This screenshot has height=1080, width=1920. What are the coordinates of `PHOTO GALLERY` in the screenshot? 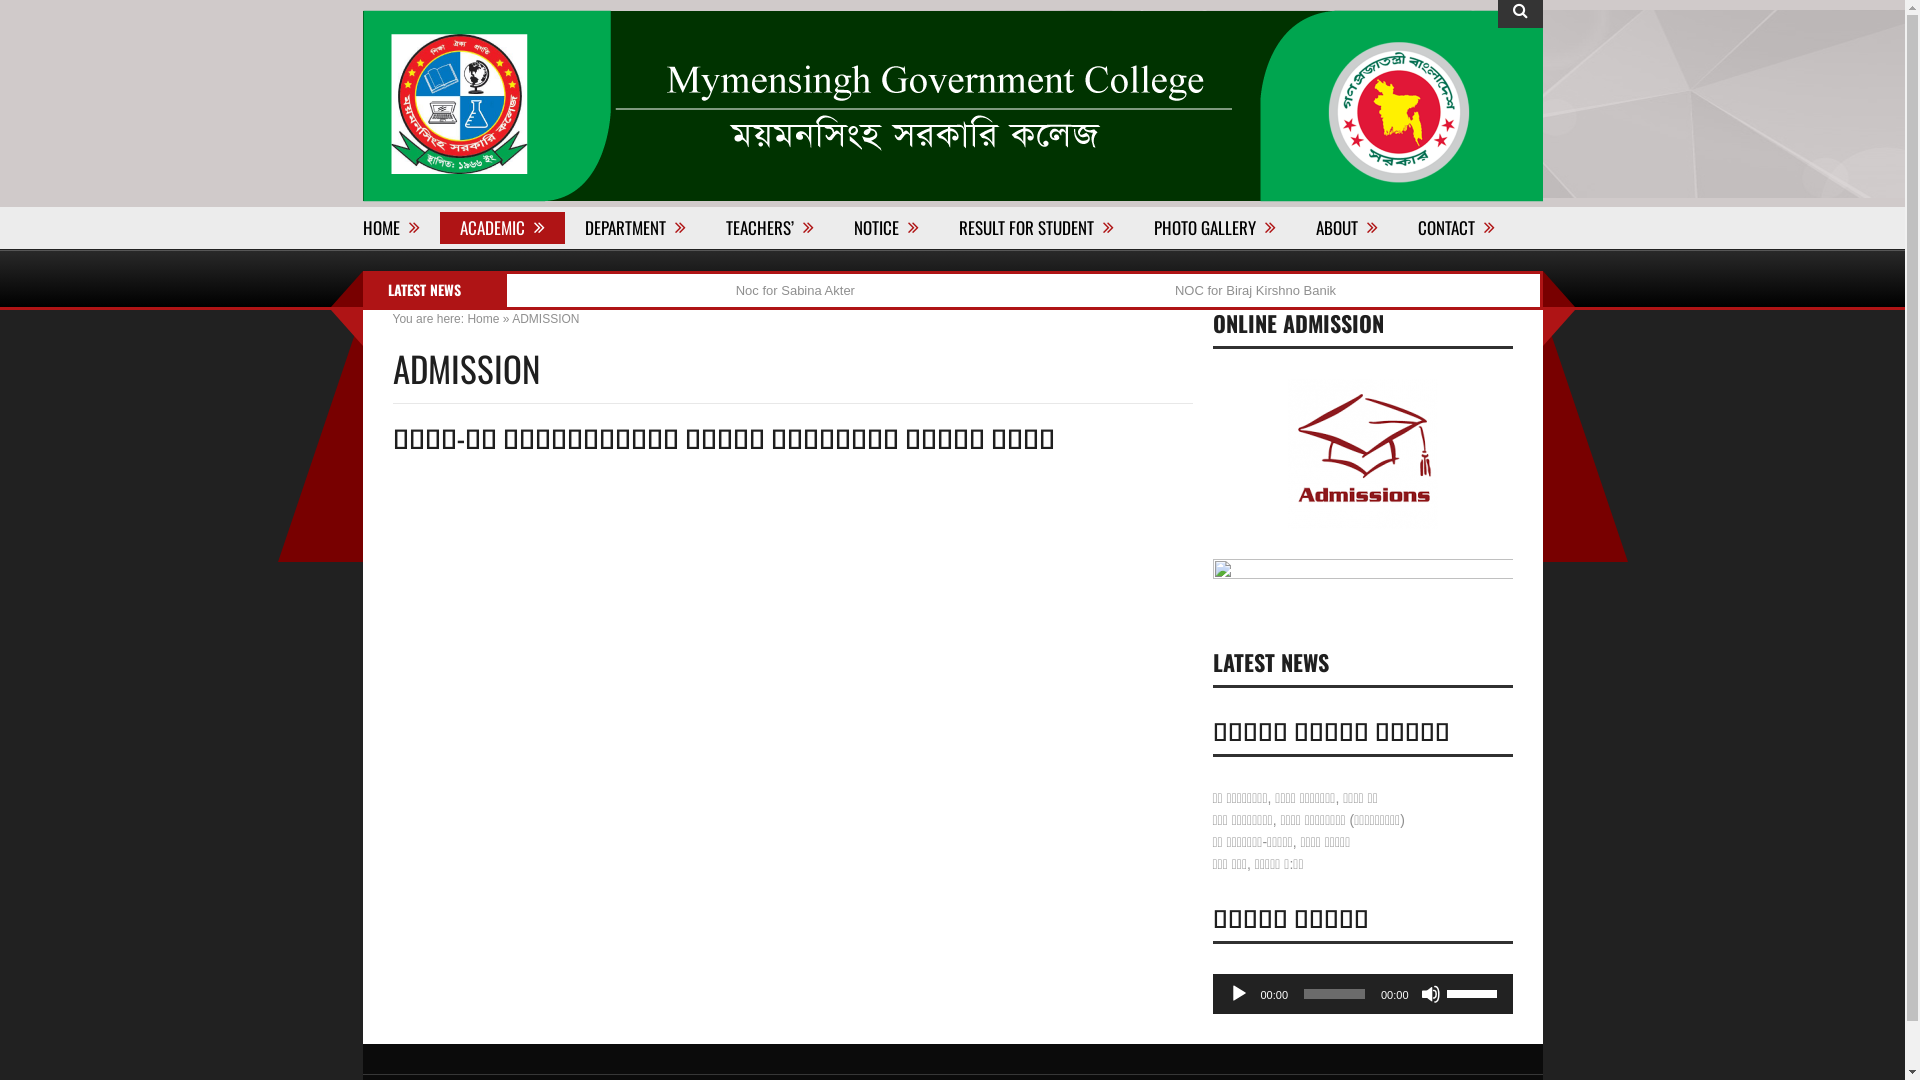 It's located at (1215, 228).